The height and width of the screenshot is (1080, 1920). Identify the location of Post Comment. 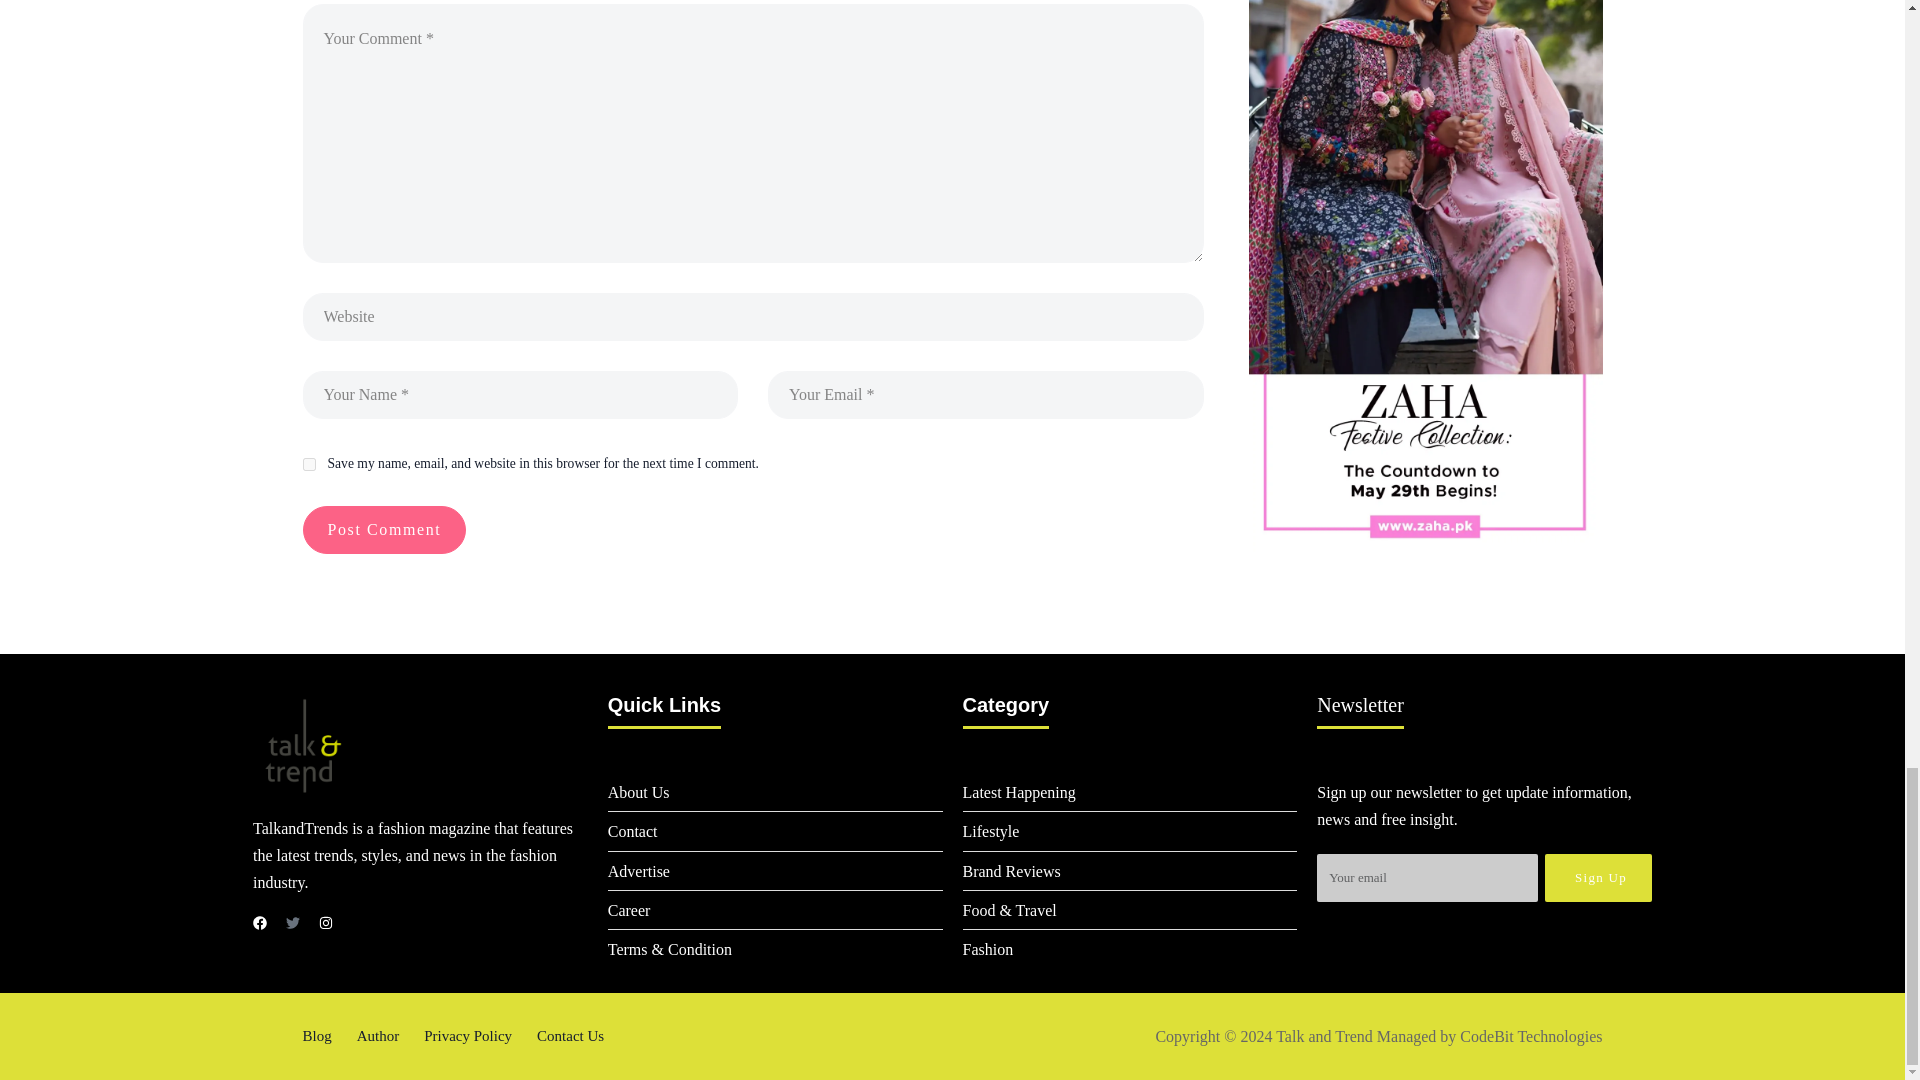
(384, 530).